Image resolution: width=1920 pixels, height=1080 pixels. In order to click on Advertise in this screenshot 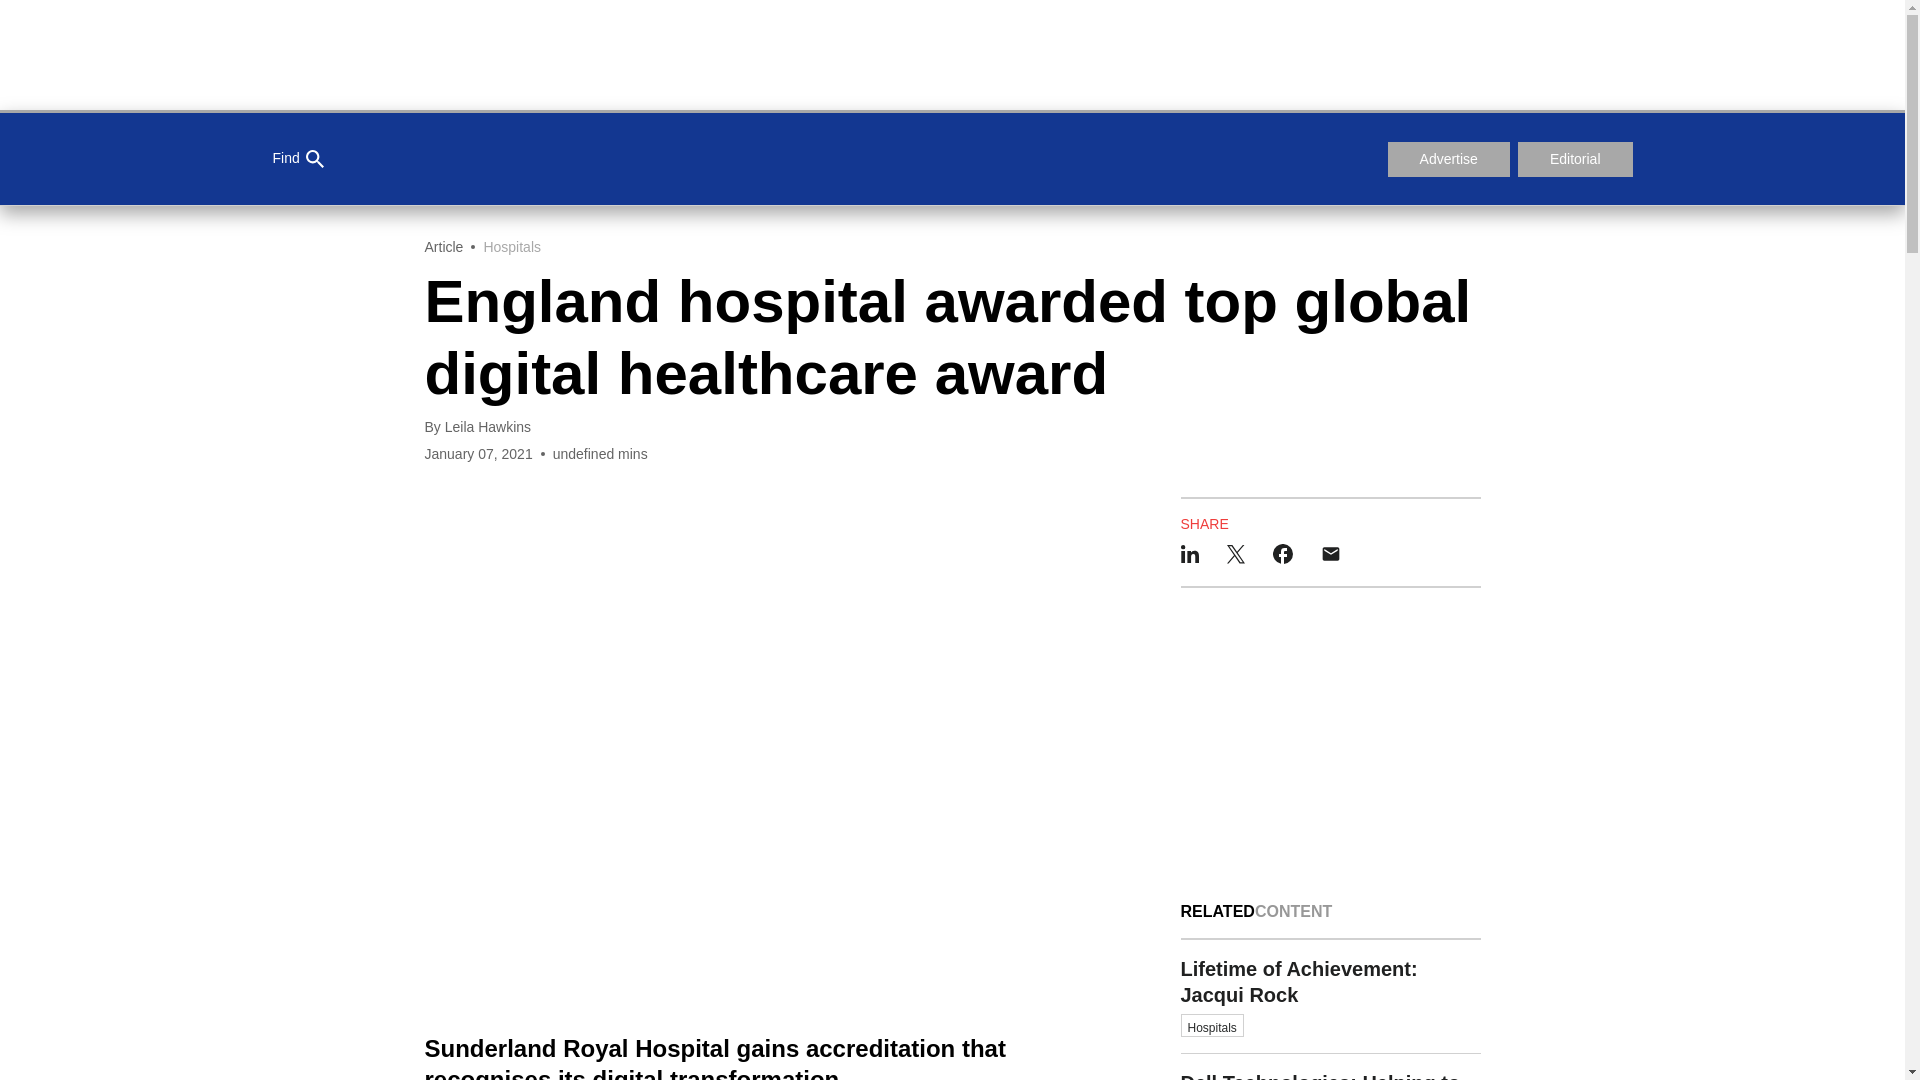, I will do `click(1448, 160)`.